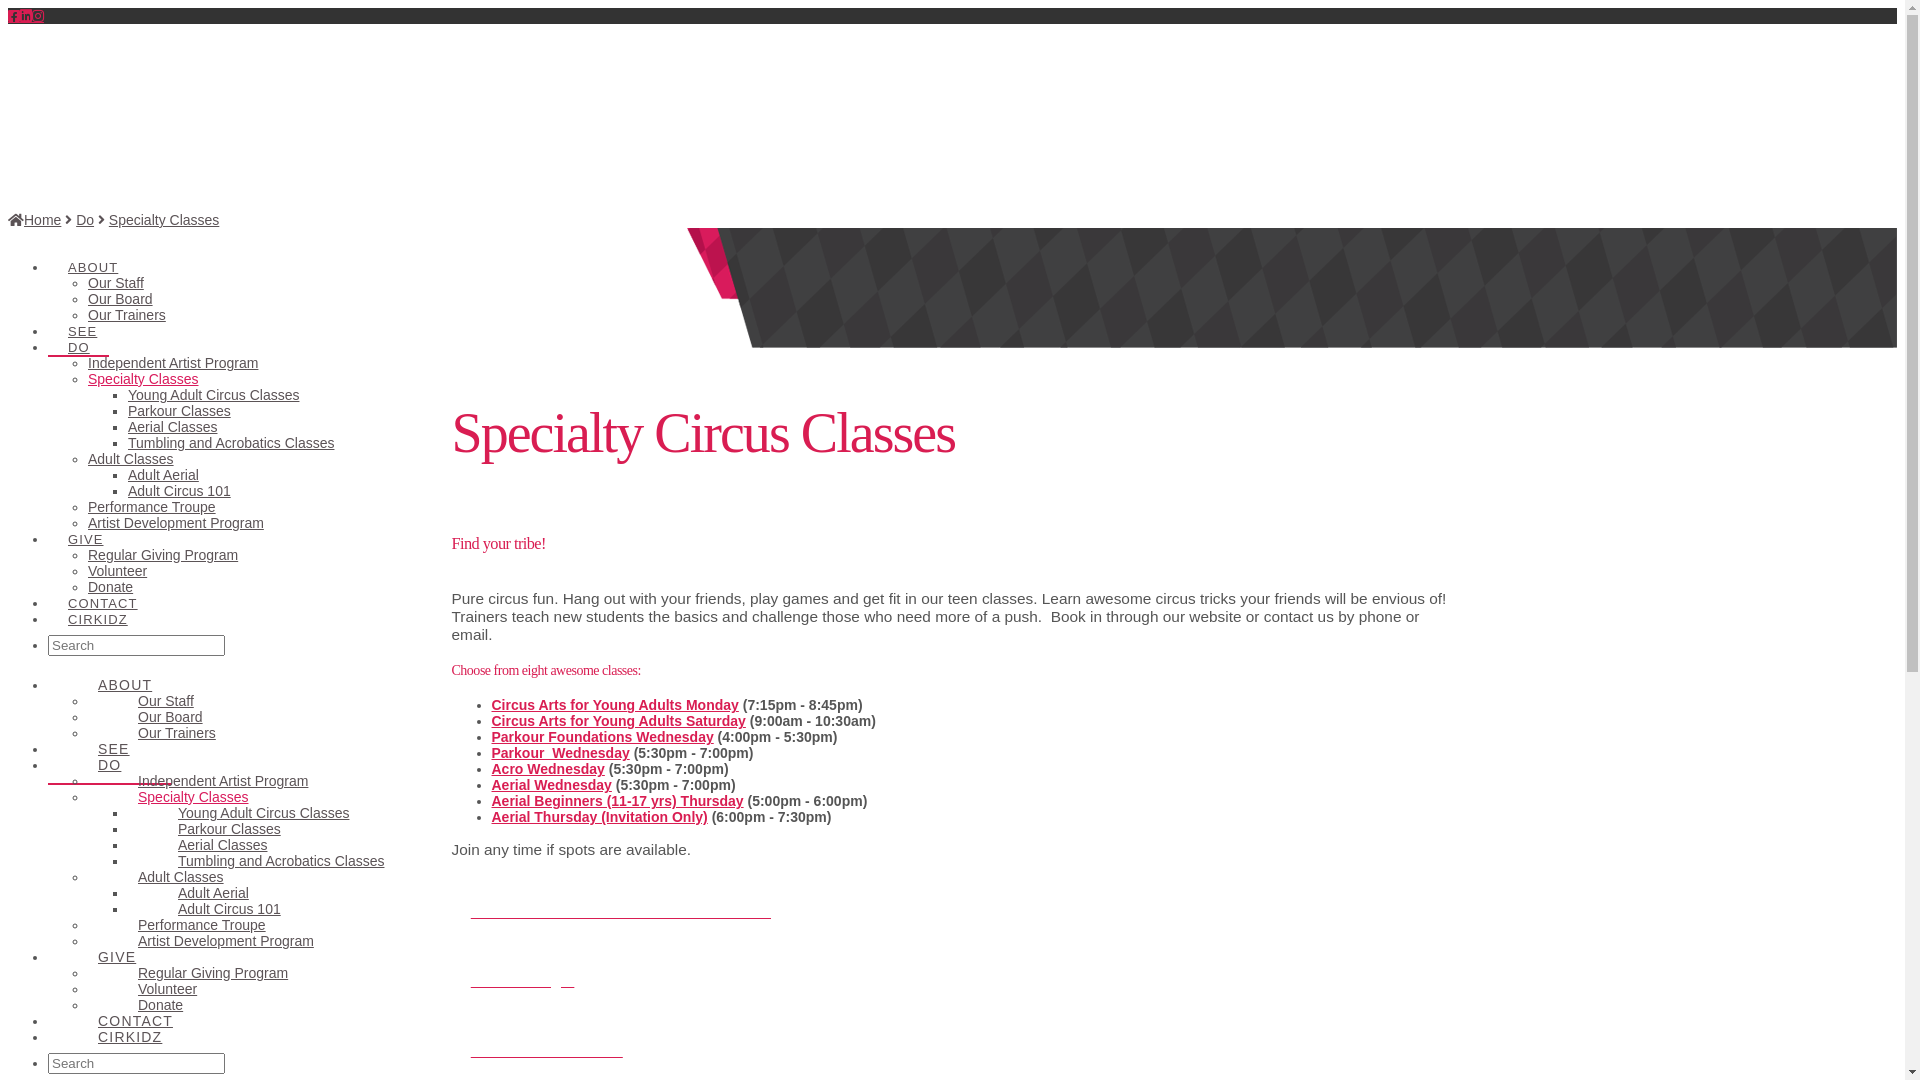 The width and height of the screenshot is (1920, 1080). What do you see at coordinates (214, 893) in the screenshot?
I see `Adult Aerial` at bounding box center [214, 893].